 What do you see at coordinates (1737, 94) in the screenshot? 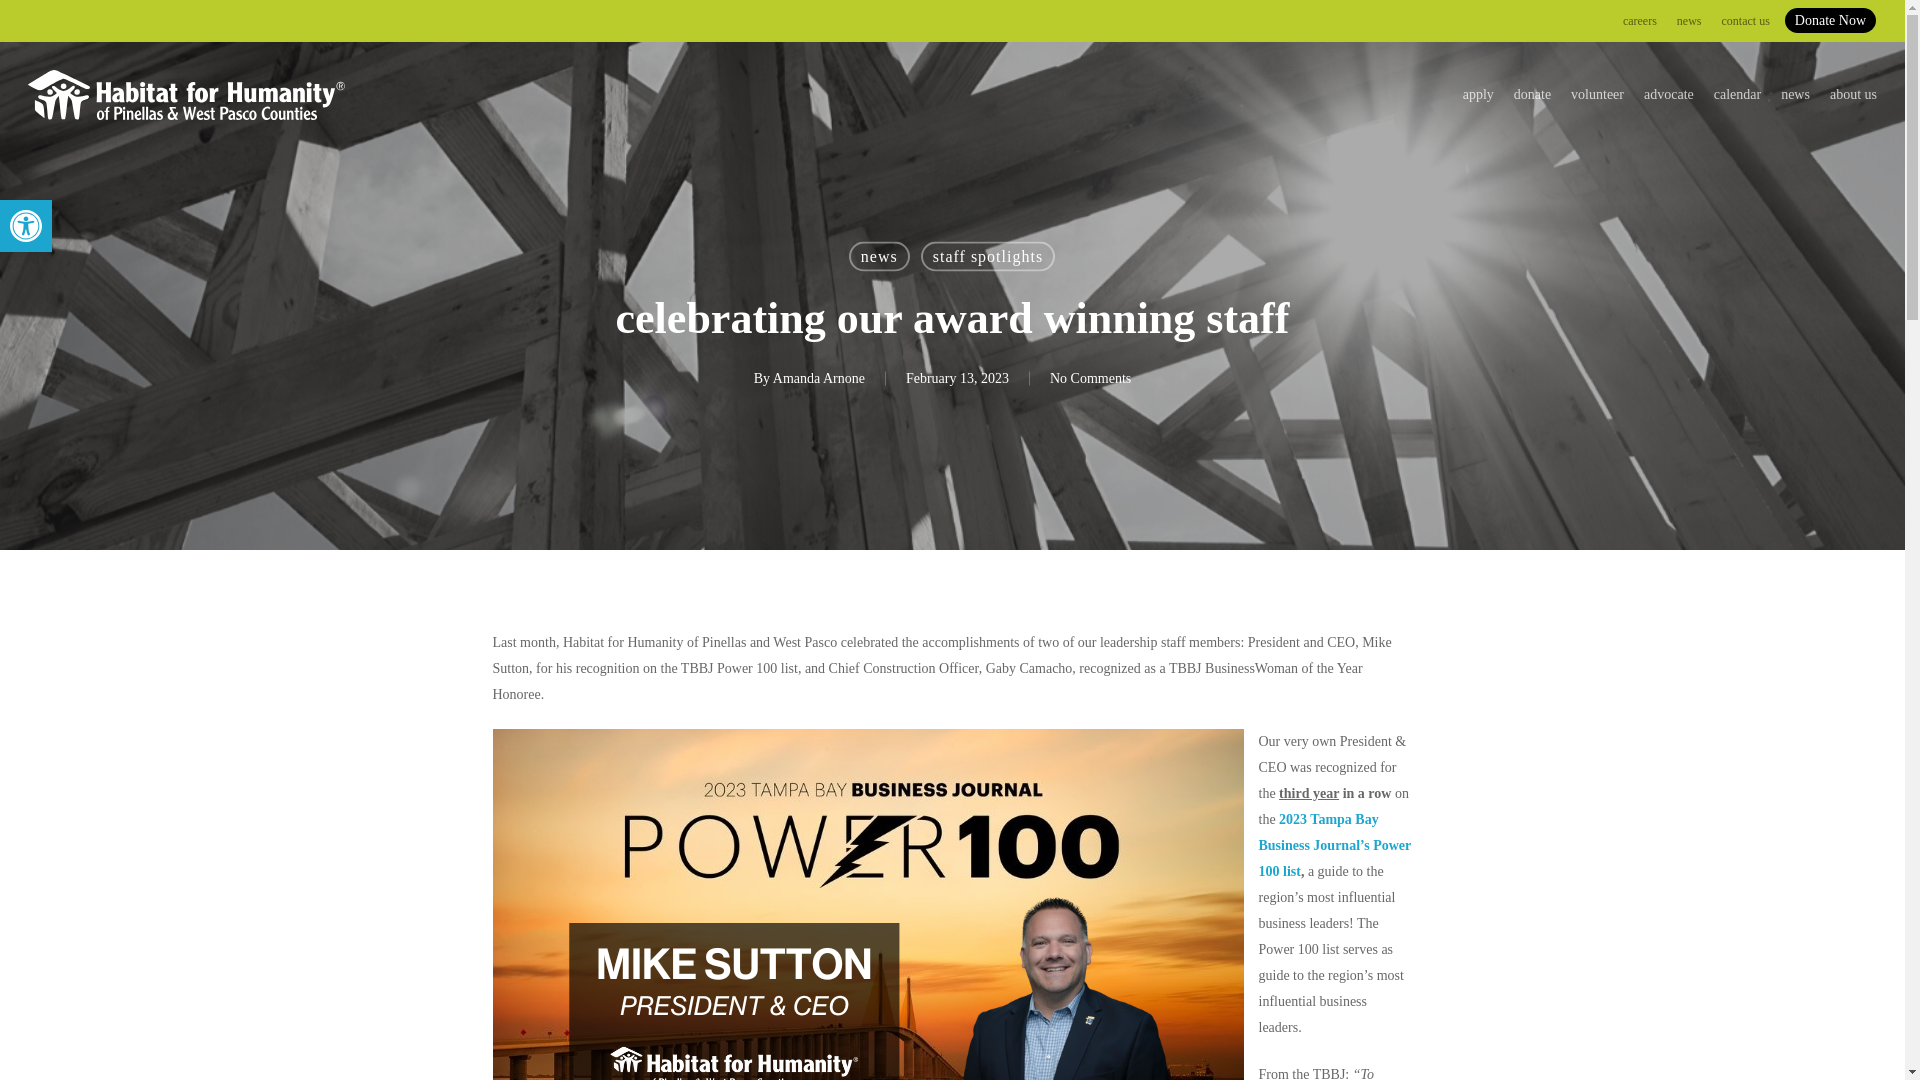
I see `volunteer` at bounding box center [1737, 94].